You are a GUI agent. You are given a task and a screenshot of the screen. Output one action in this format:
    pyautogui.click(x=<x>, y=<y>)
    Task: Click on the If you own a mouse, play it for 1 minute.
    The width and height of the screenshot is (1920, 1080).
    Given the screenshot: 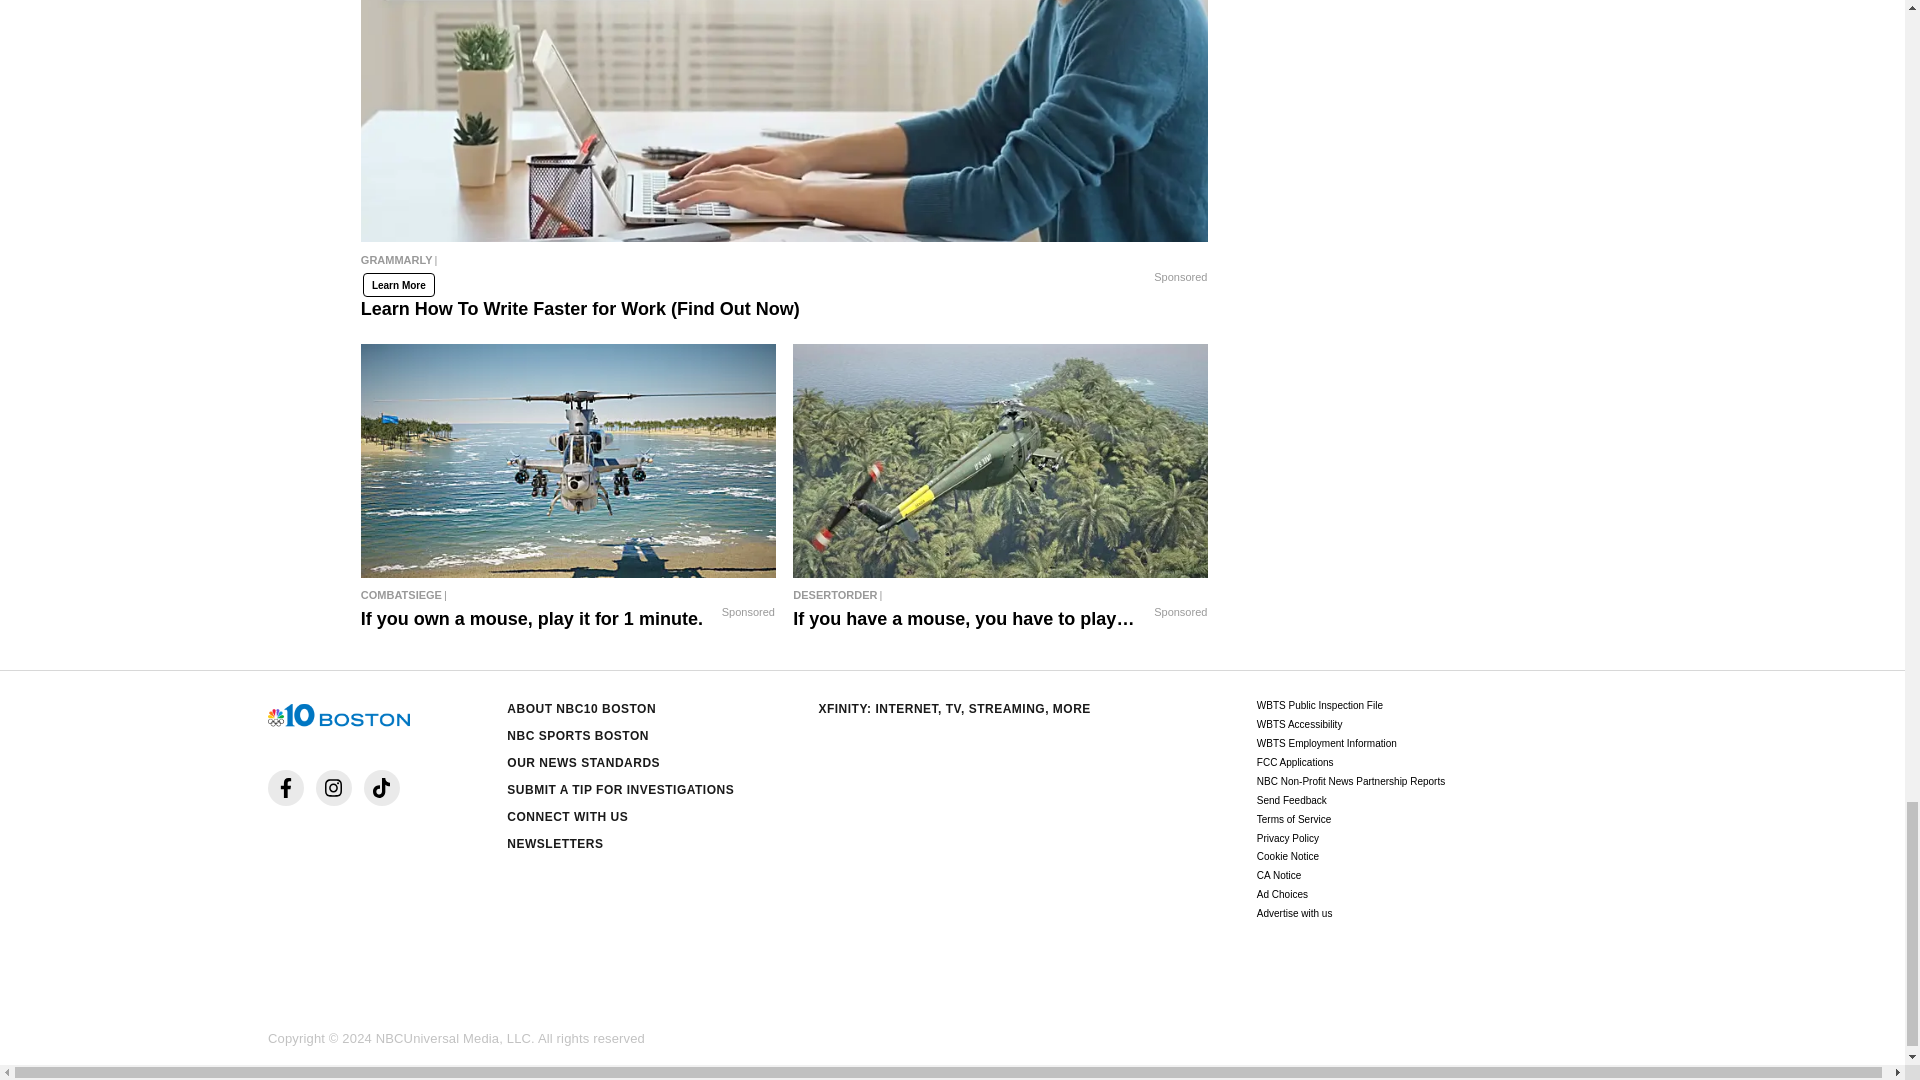 What is the action you would take?
    pyautogui.click(x=568, y=594)
    